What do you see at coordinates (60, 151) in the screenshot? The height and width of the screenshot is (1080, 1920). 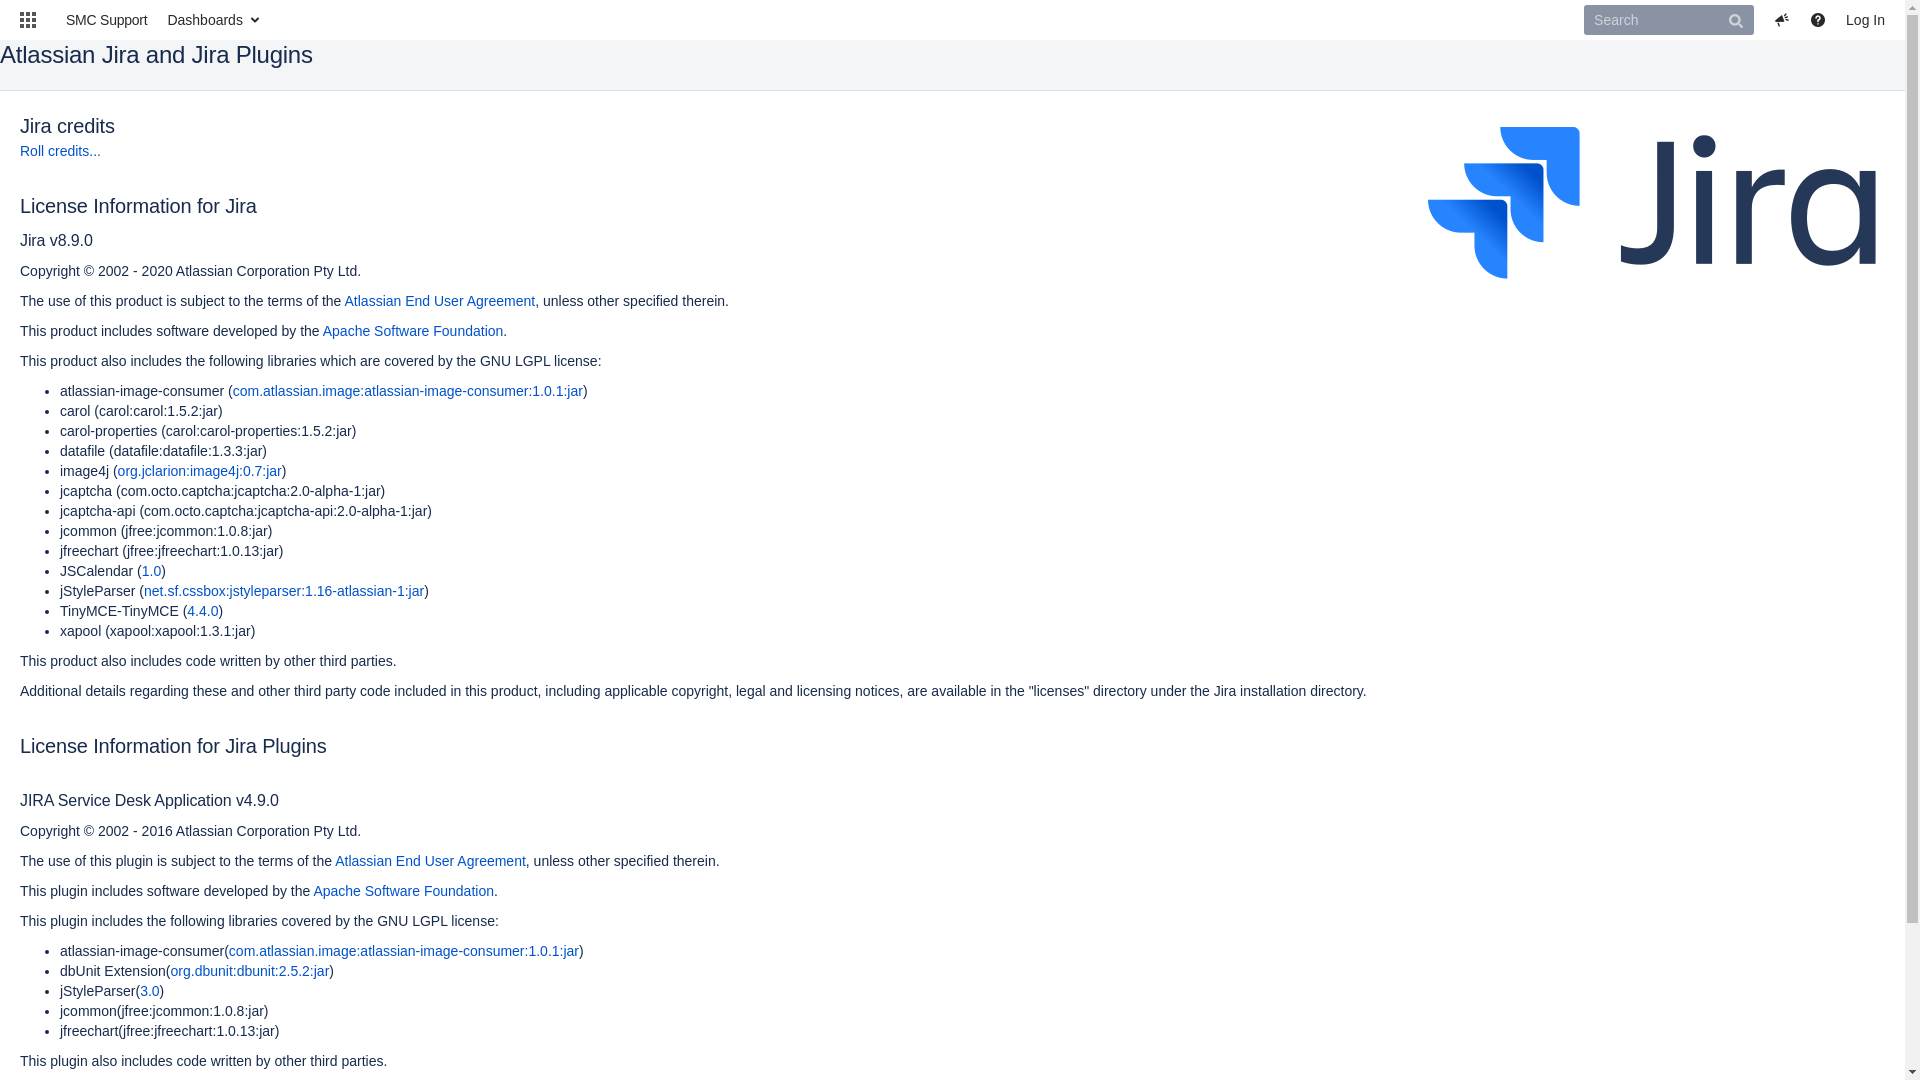 I see `Roll credits...` at bounding box center [60, 151].